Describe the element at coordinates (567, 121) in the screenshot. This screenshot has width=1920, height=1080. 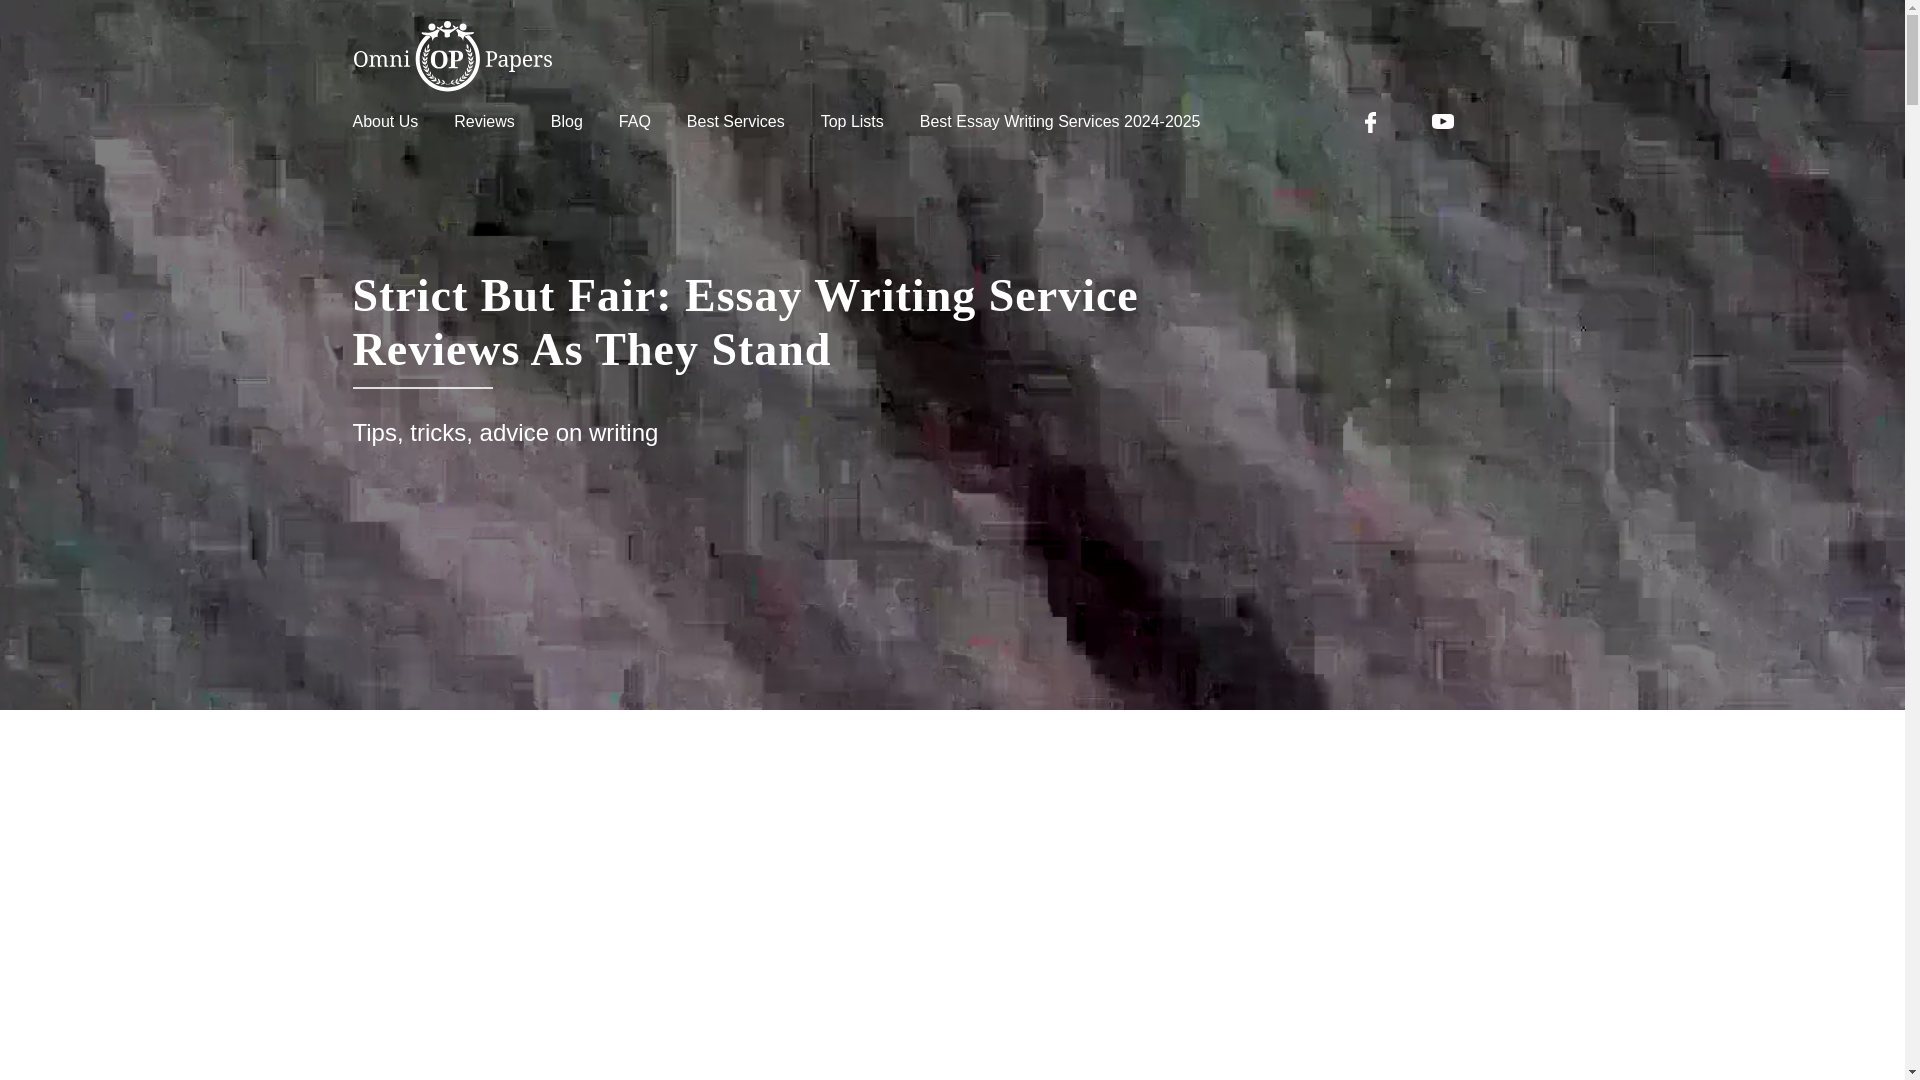
I see `Blog` at that location.